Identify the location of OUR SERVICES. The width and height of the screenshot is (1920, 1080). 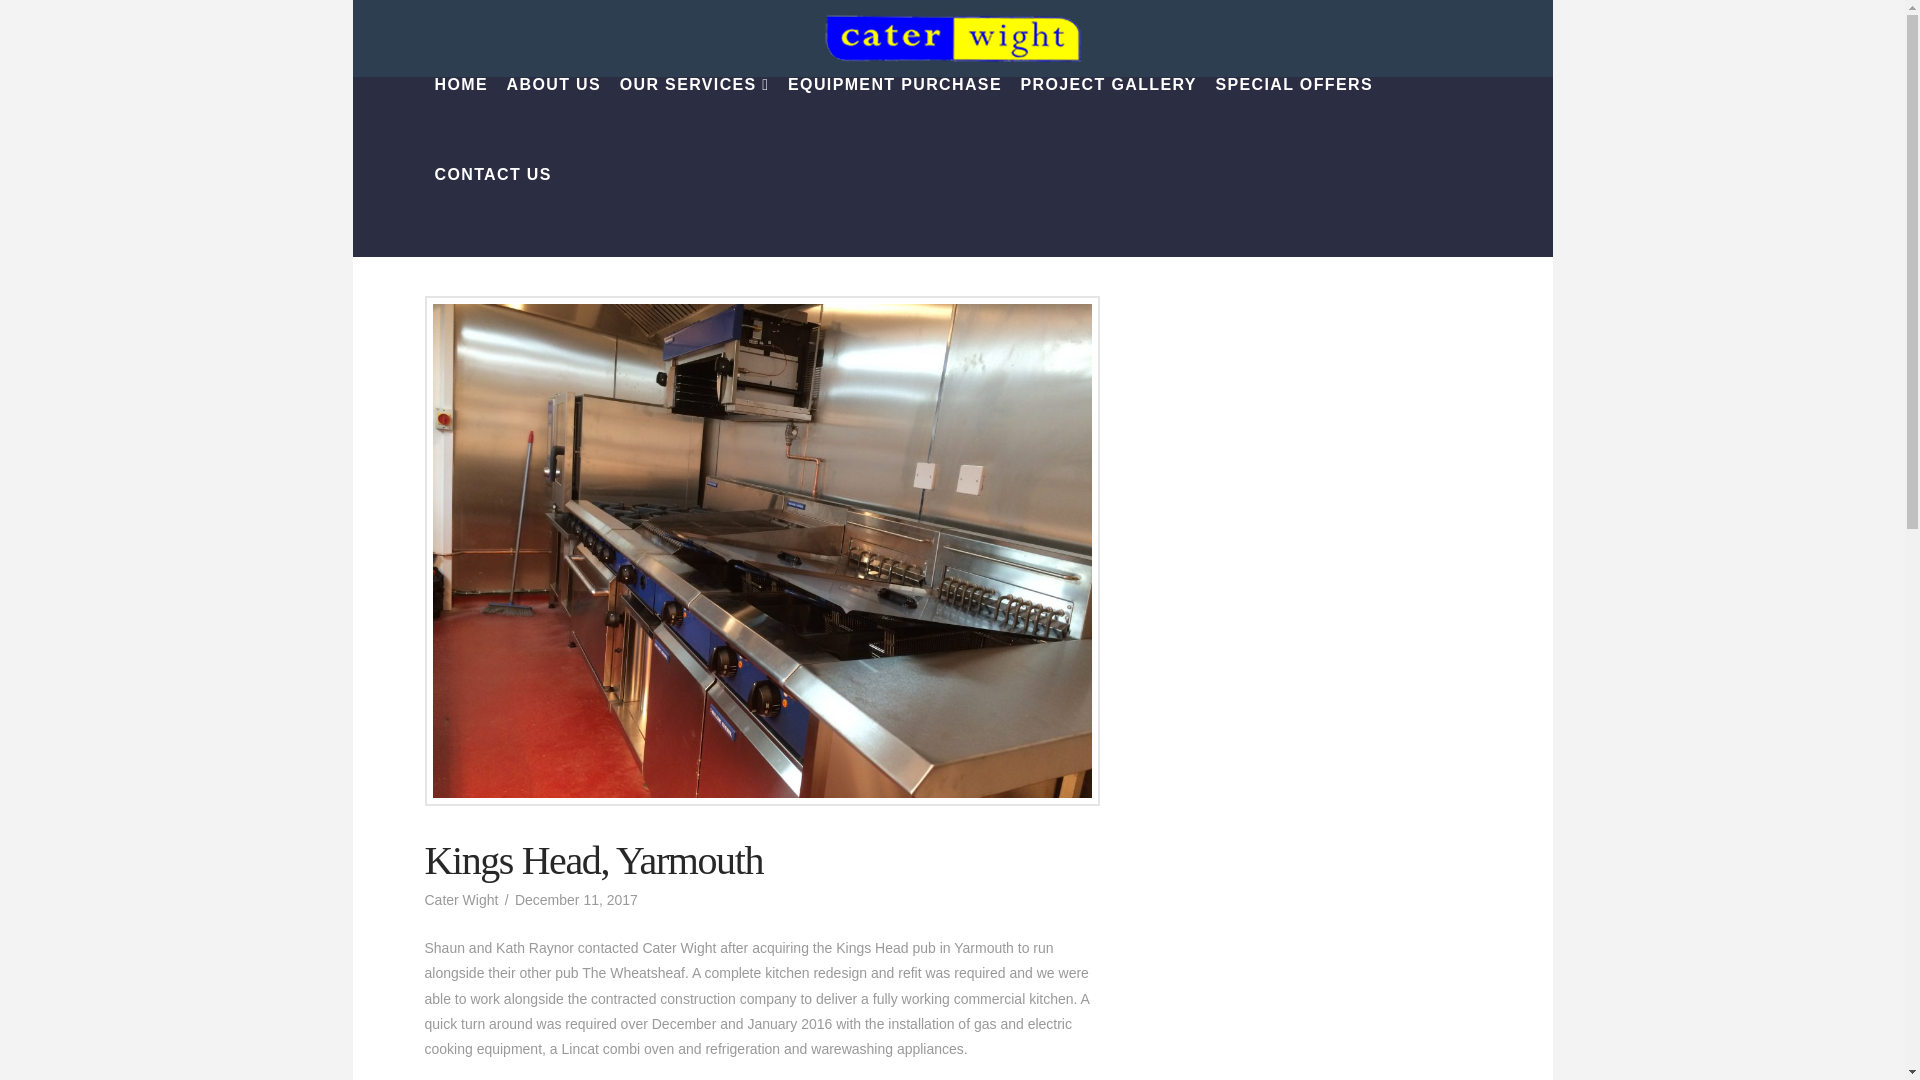
(694, 122).